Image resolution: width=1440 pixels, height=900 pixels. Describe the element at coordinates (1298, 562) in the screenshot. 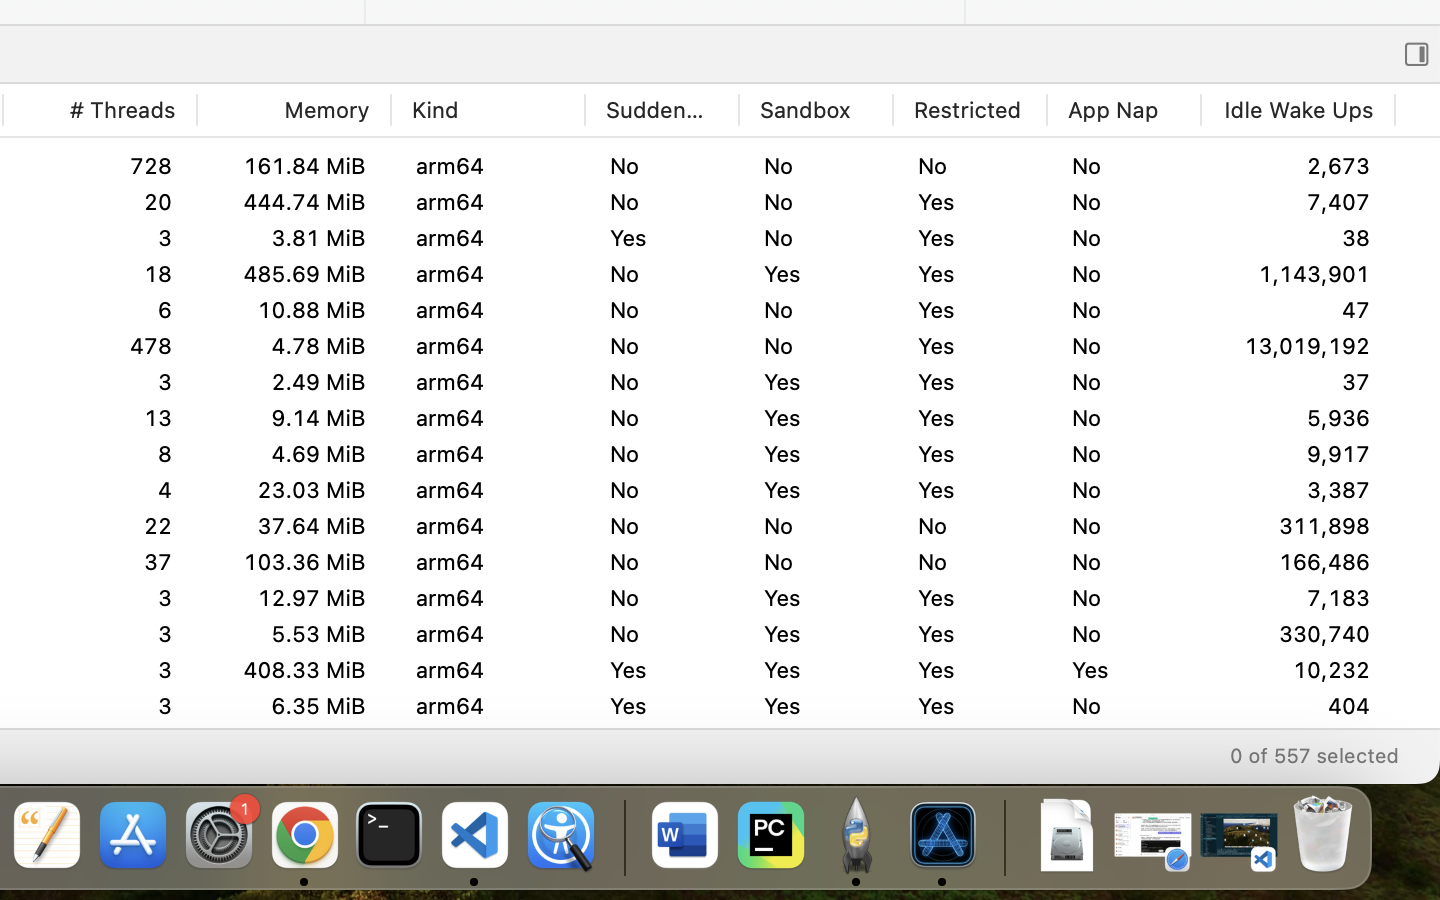

I see `311,718` at that location.